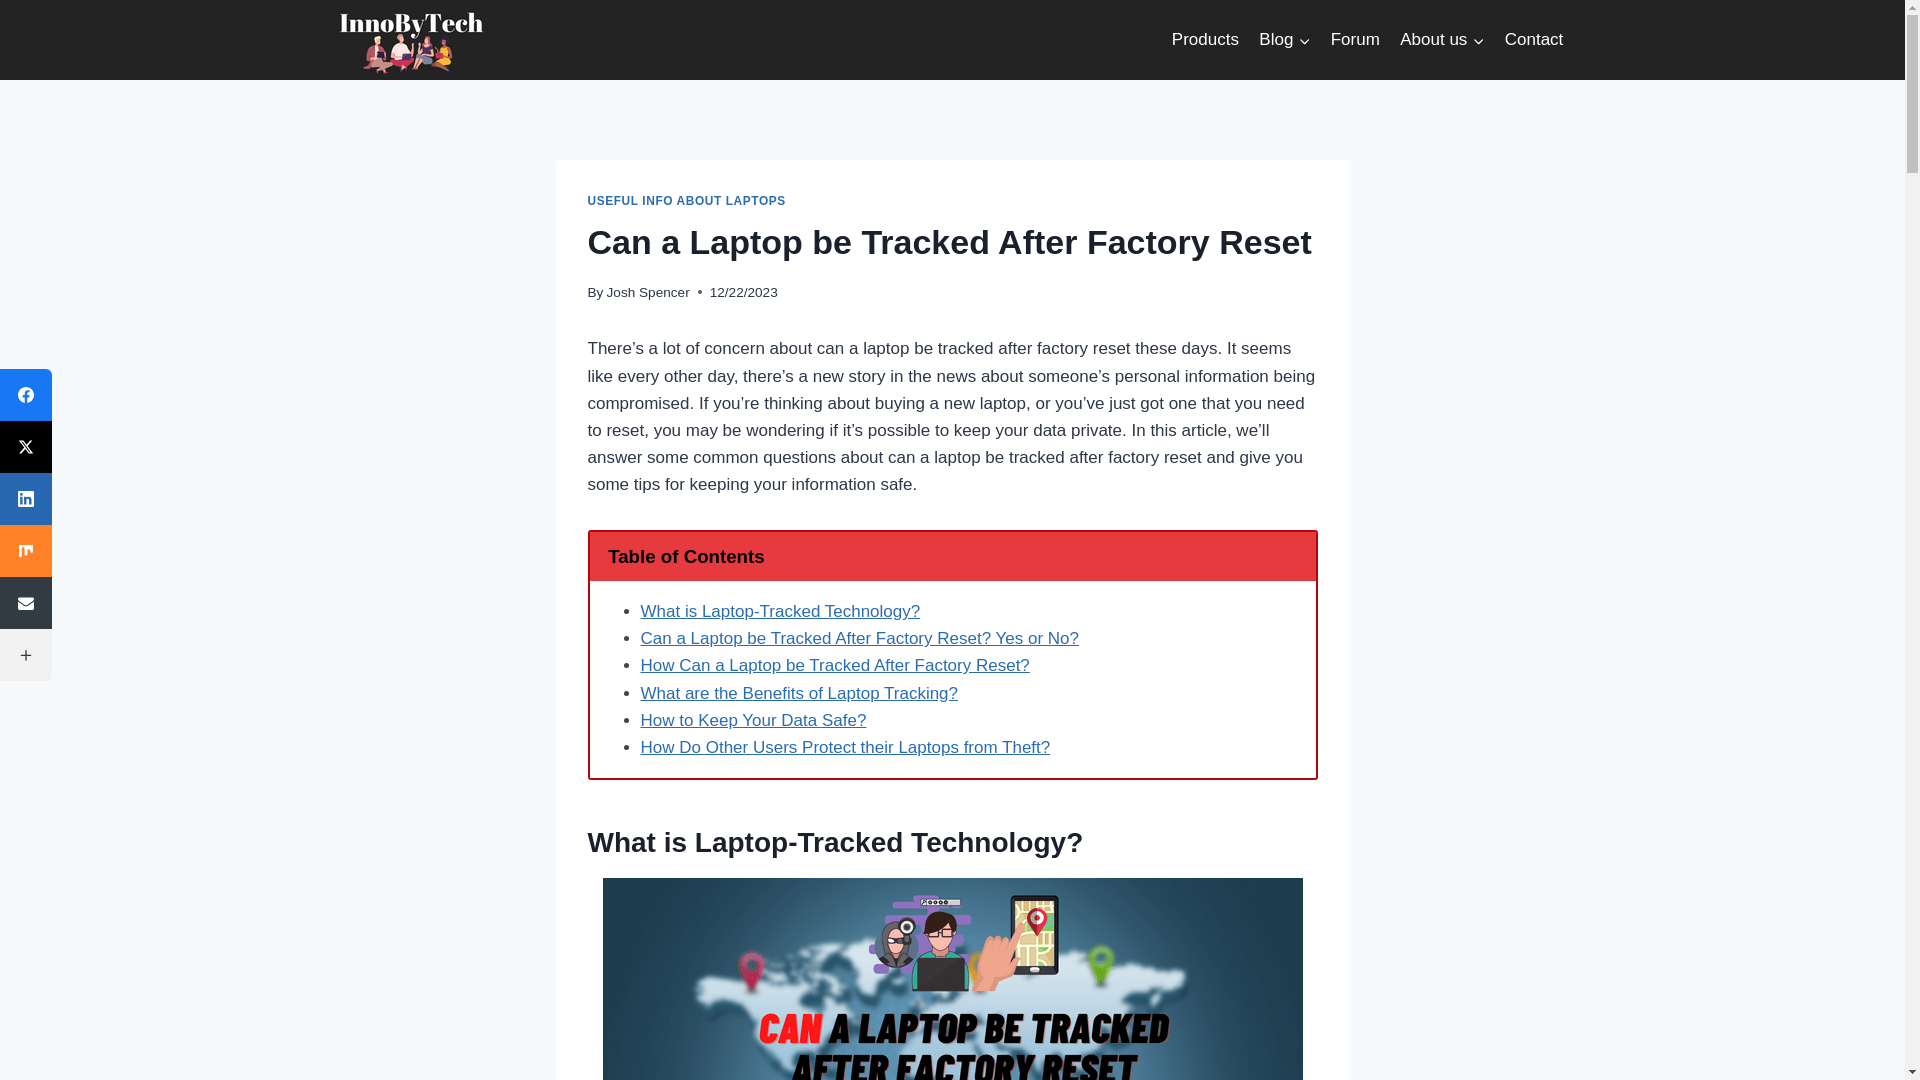 Image resolution: width=1920 pixels, height=1080 pixels. Describe the element at coordinates (834, 665) in the screenshot. I see `How Can a Laptop be Tracked After Factory Reset?` at that location.